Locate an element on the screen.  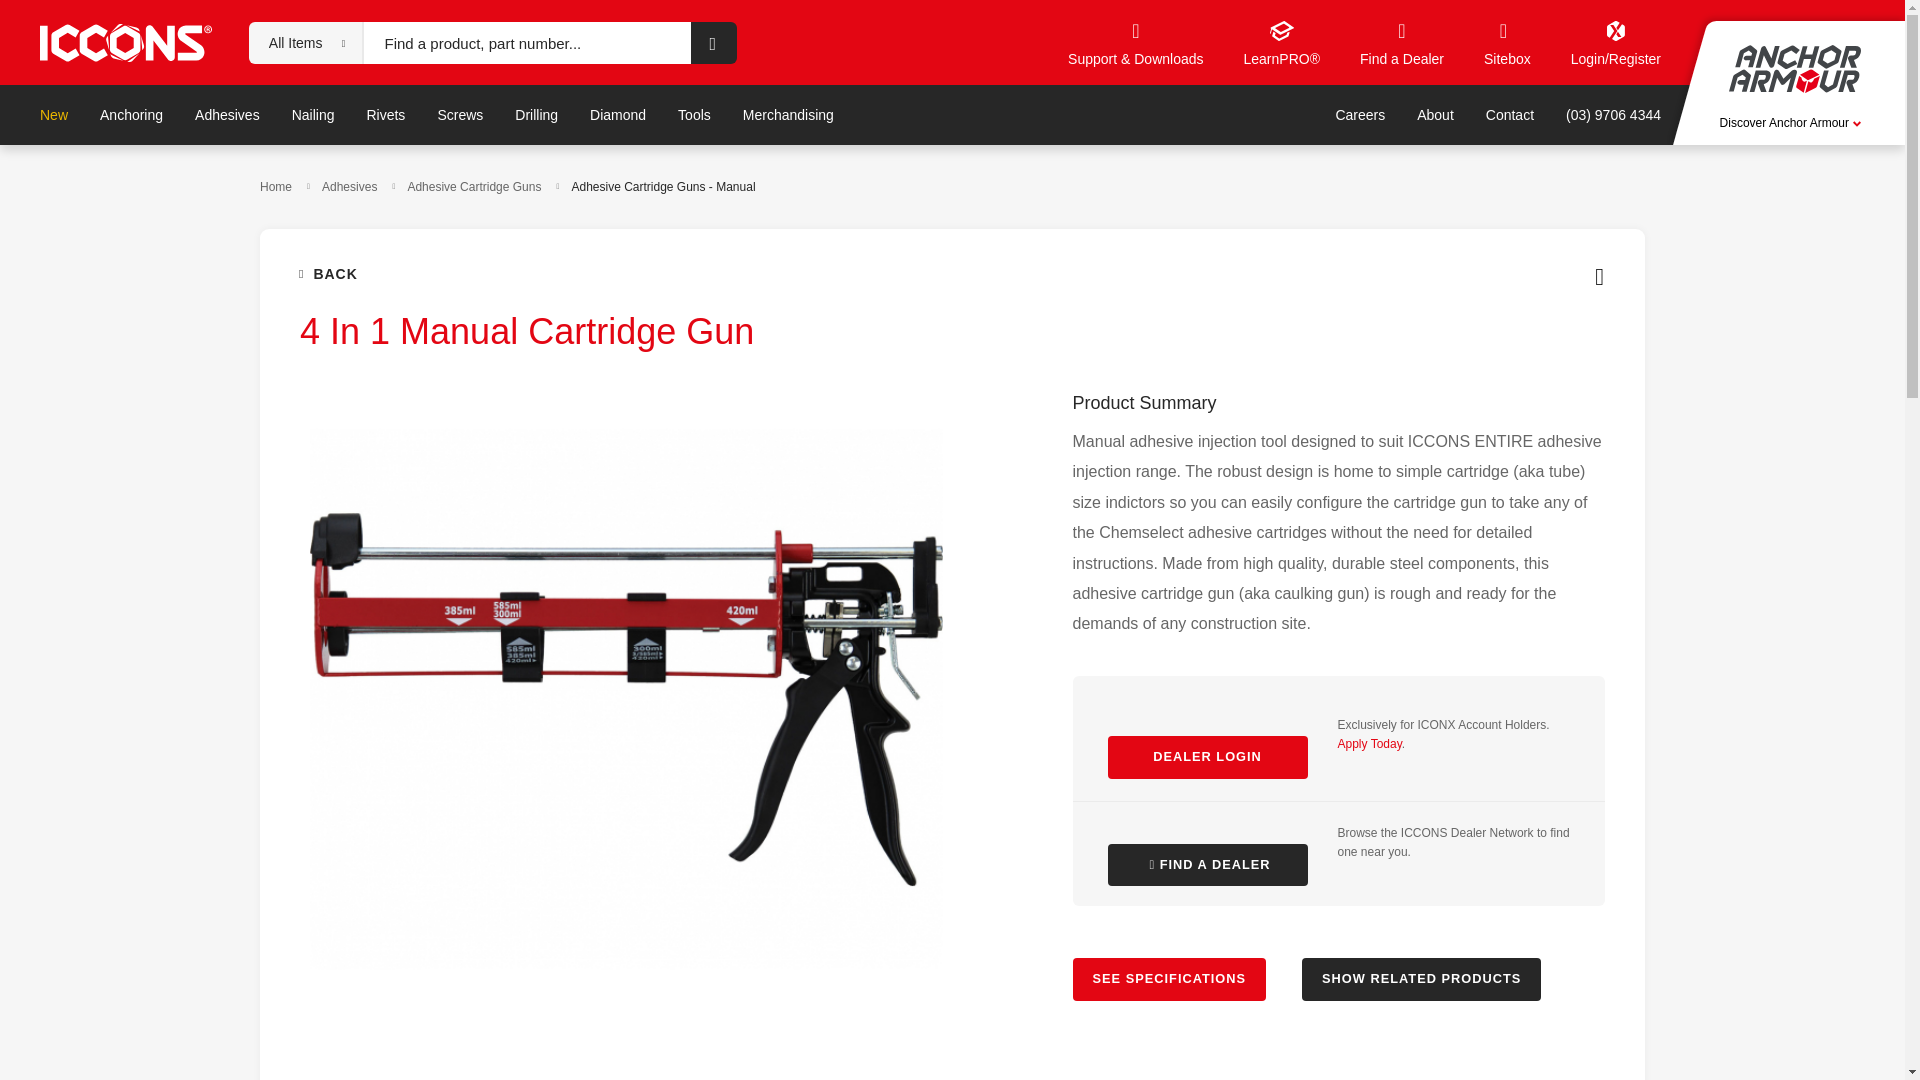
Dealer Benefits is located at coordinates (1507, 42).